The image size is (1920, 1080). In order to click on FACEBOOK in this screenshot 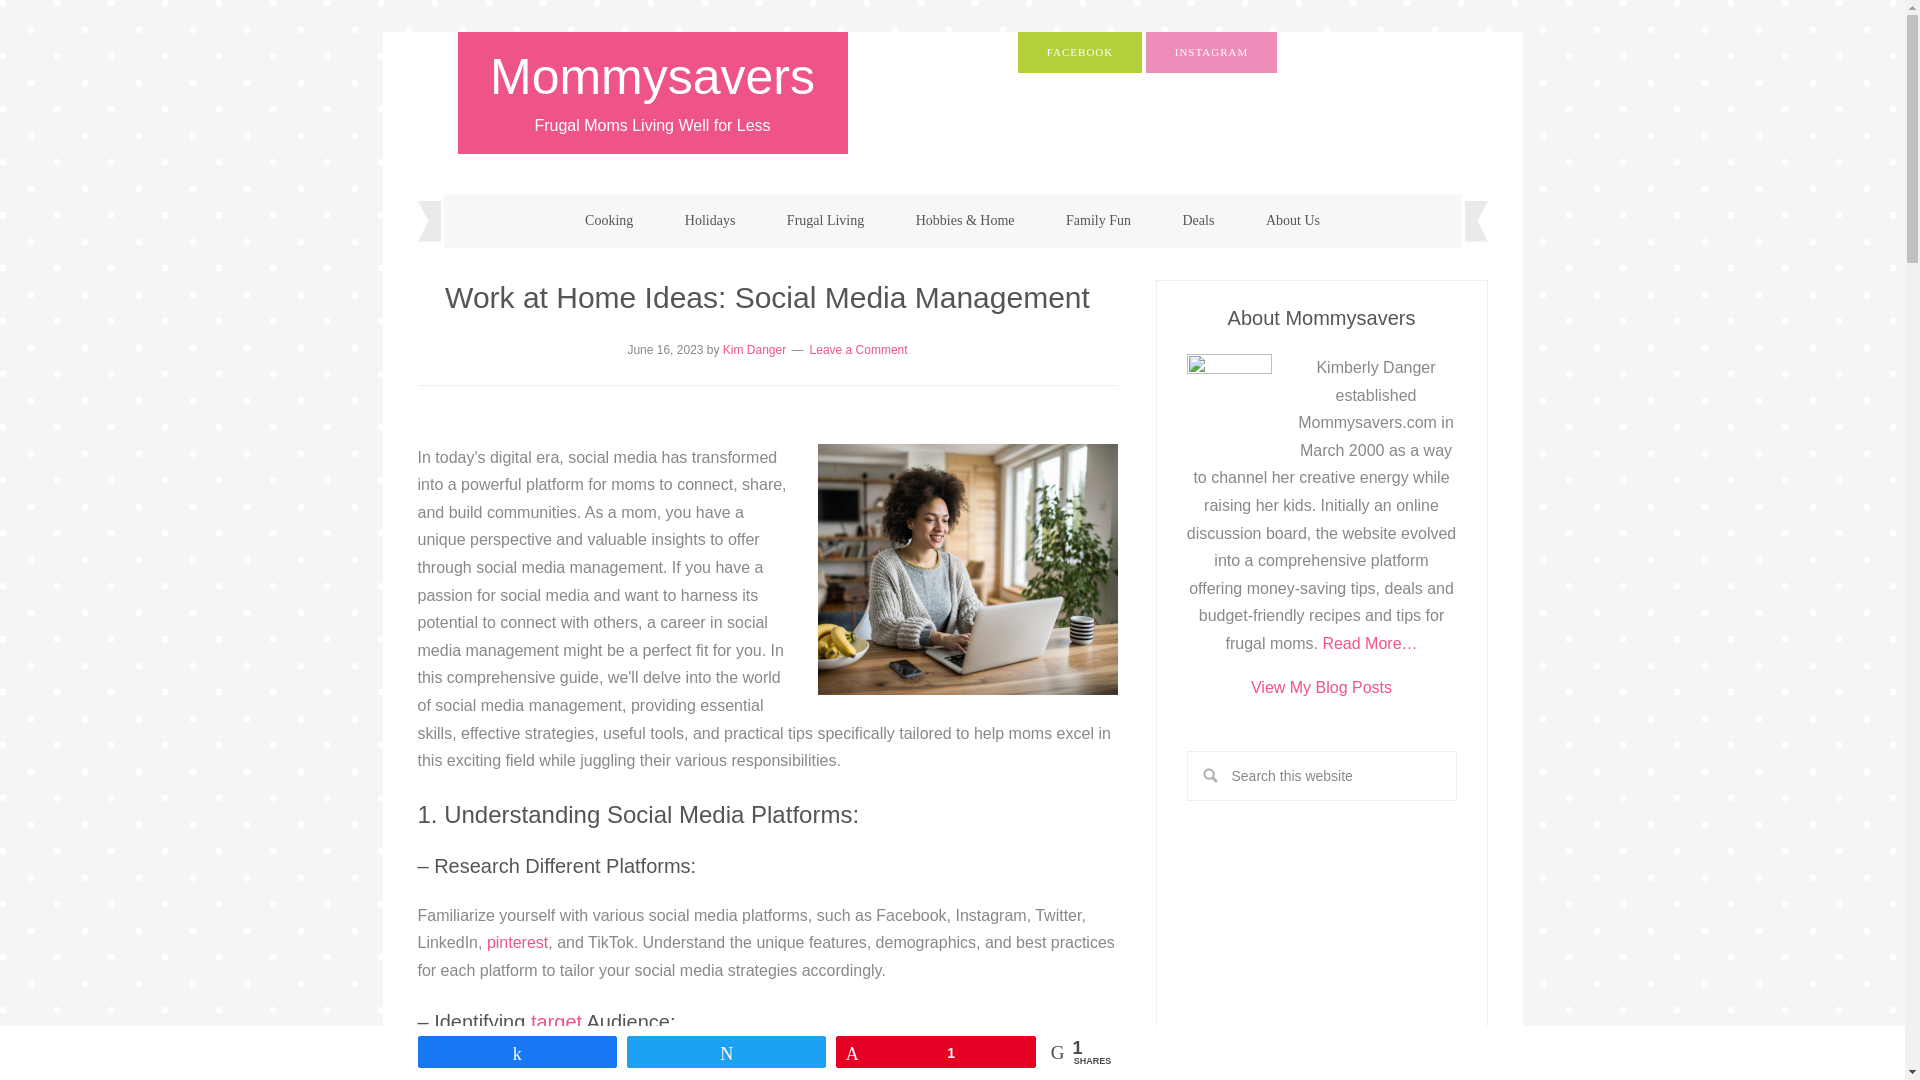, I will do `click(1080, 52)`.